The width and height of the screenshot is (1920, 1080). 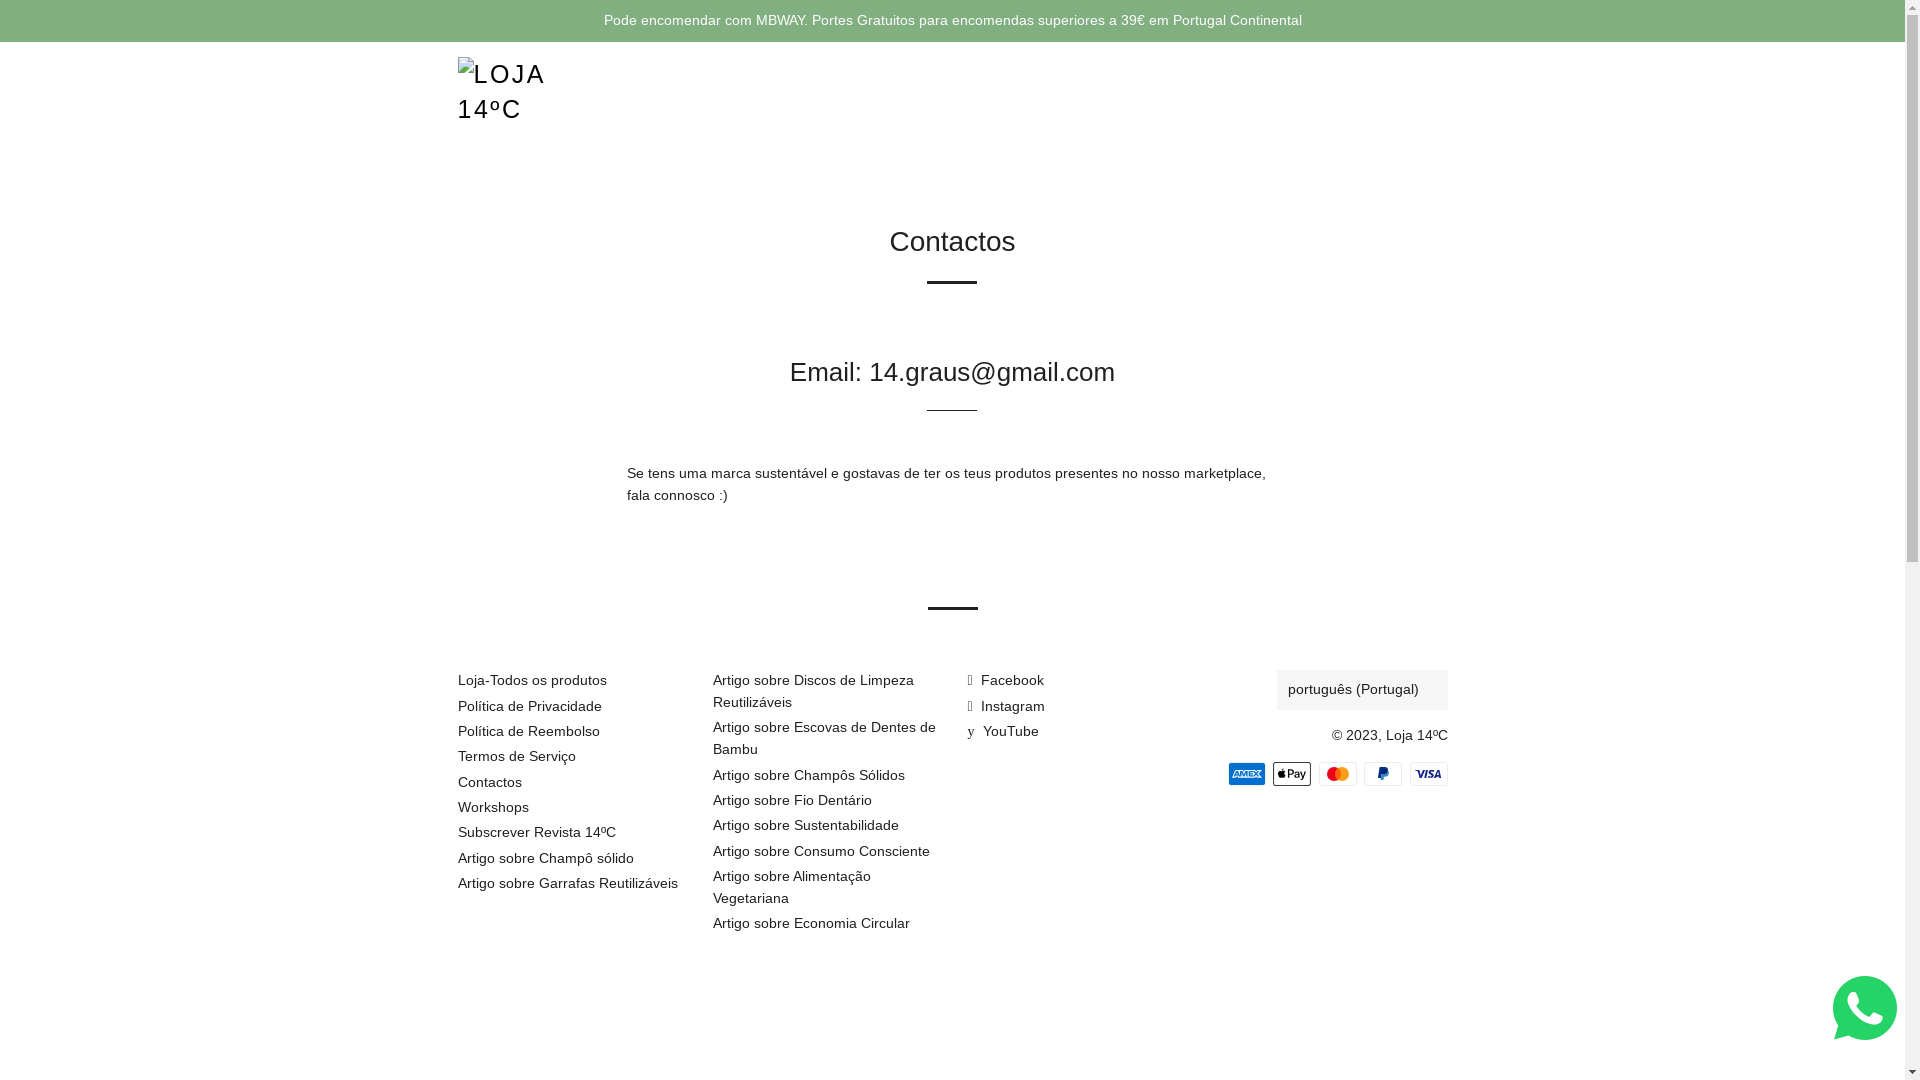 I want to click on Facebook, so click(x=1006, y=680).